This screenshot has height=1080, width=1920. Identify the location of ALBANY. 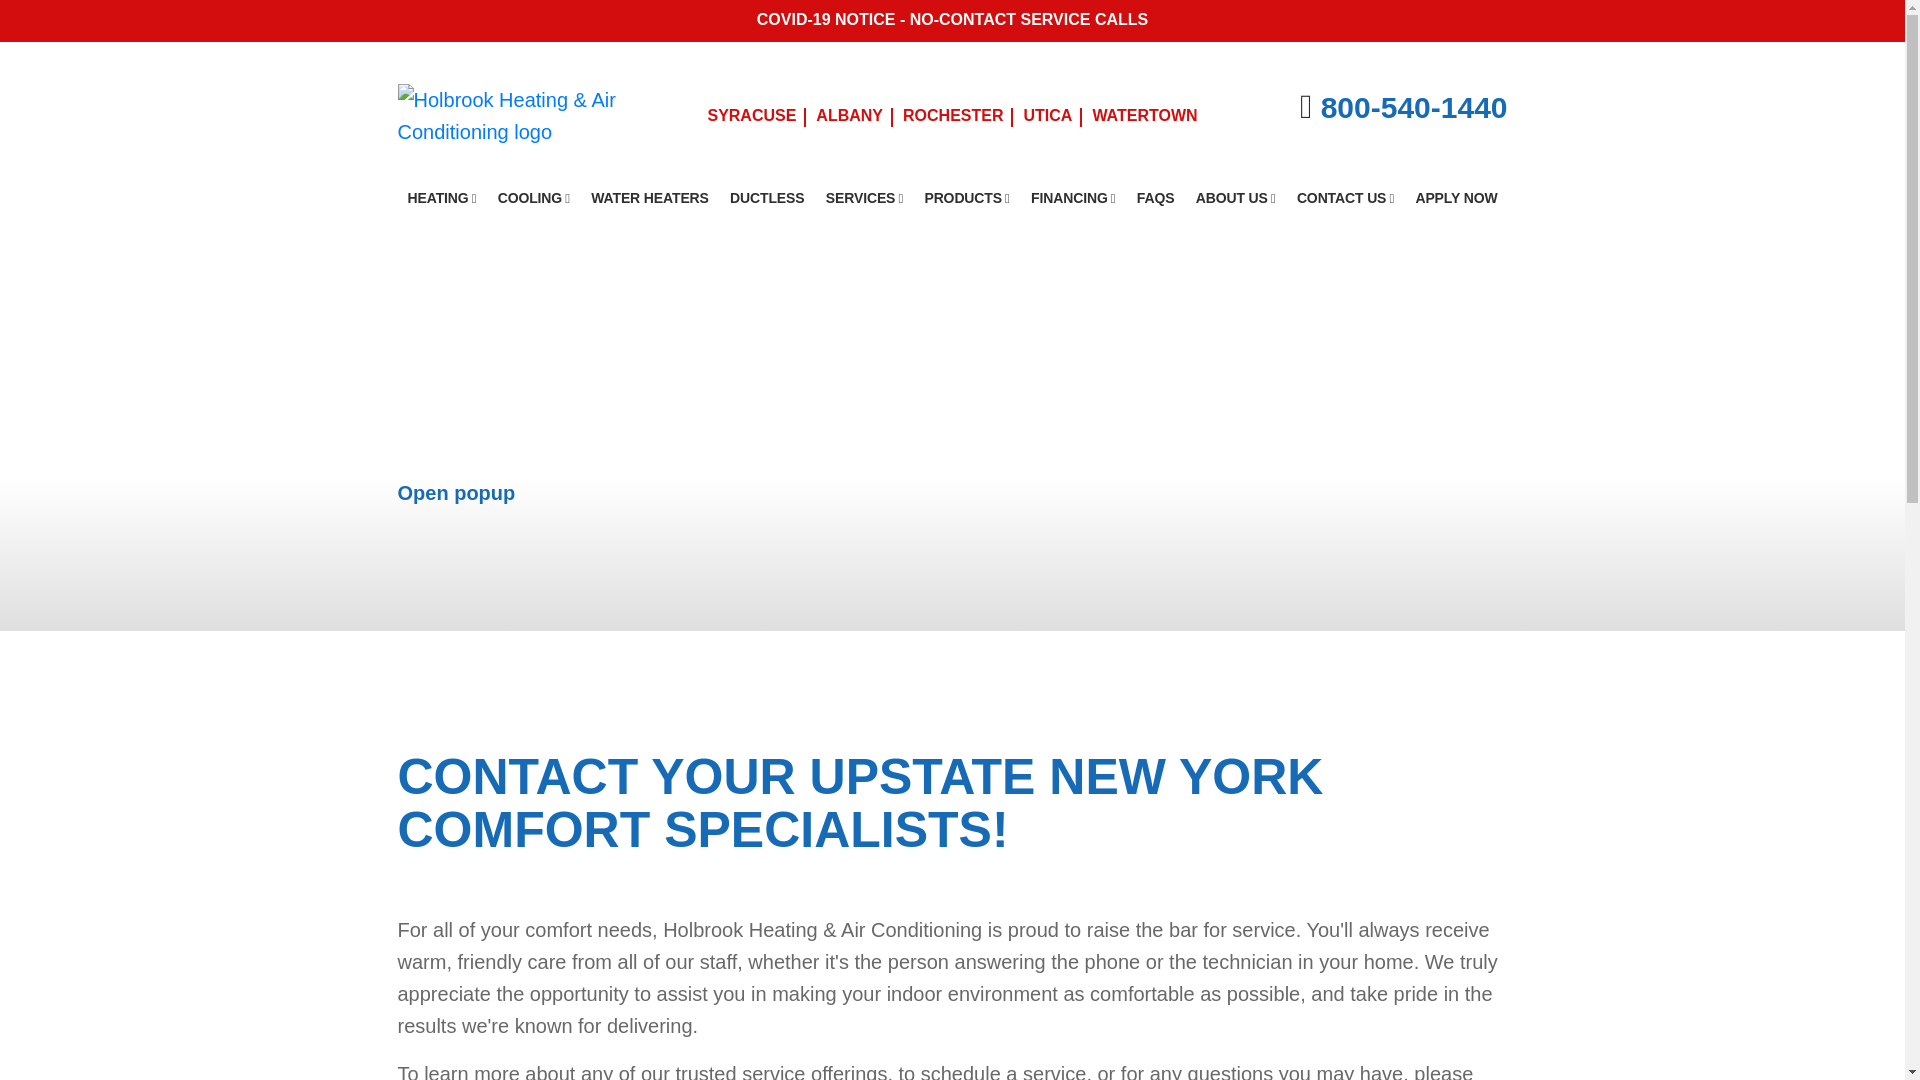
(849, 116).